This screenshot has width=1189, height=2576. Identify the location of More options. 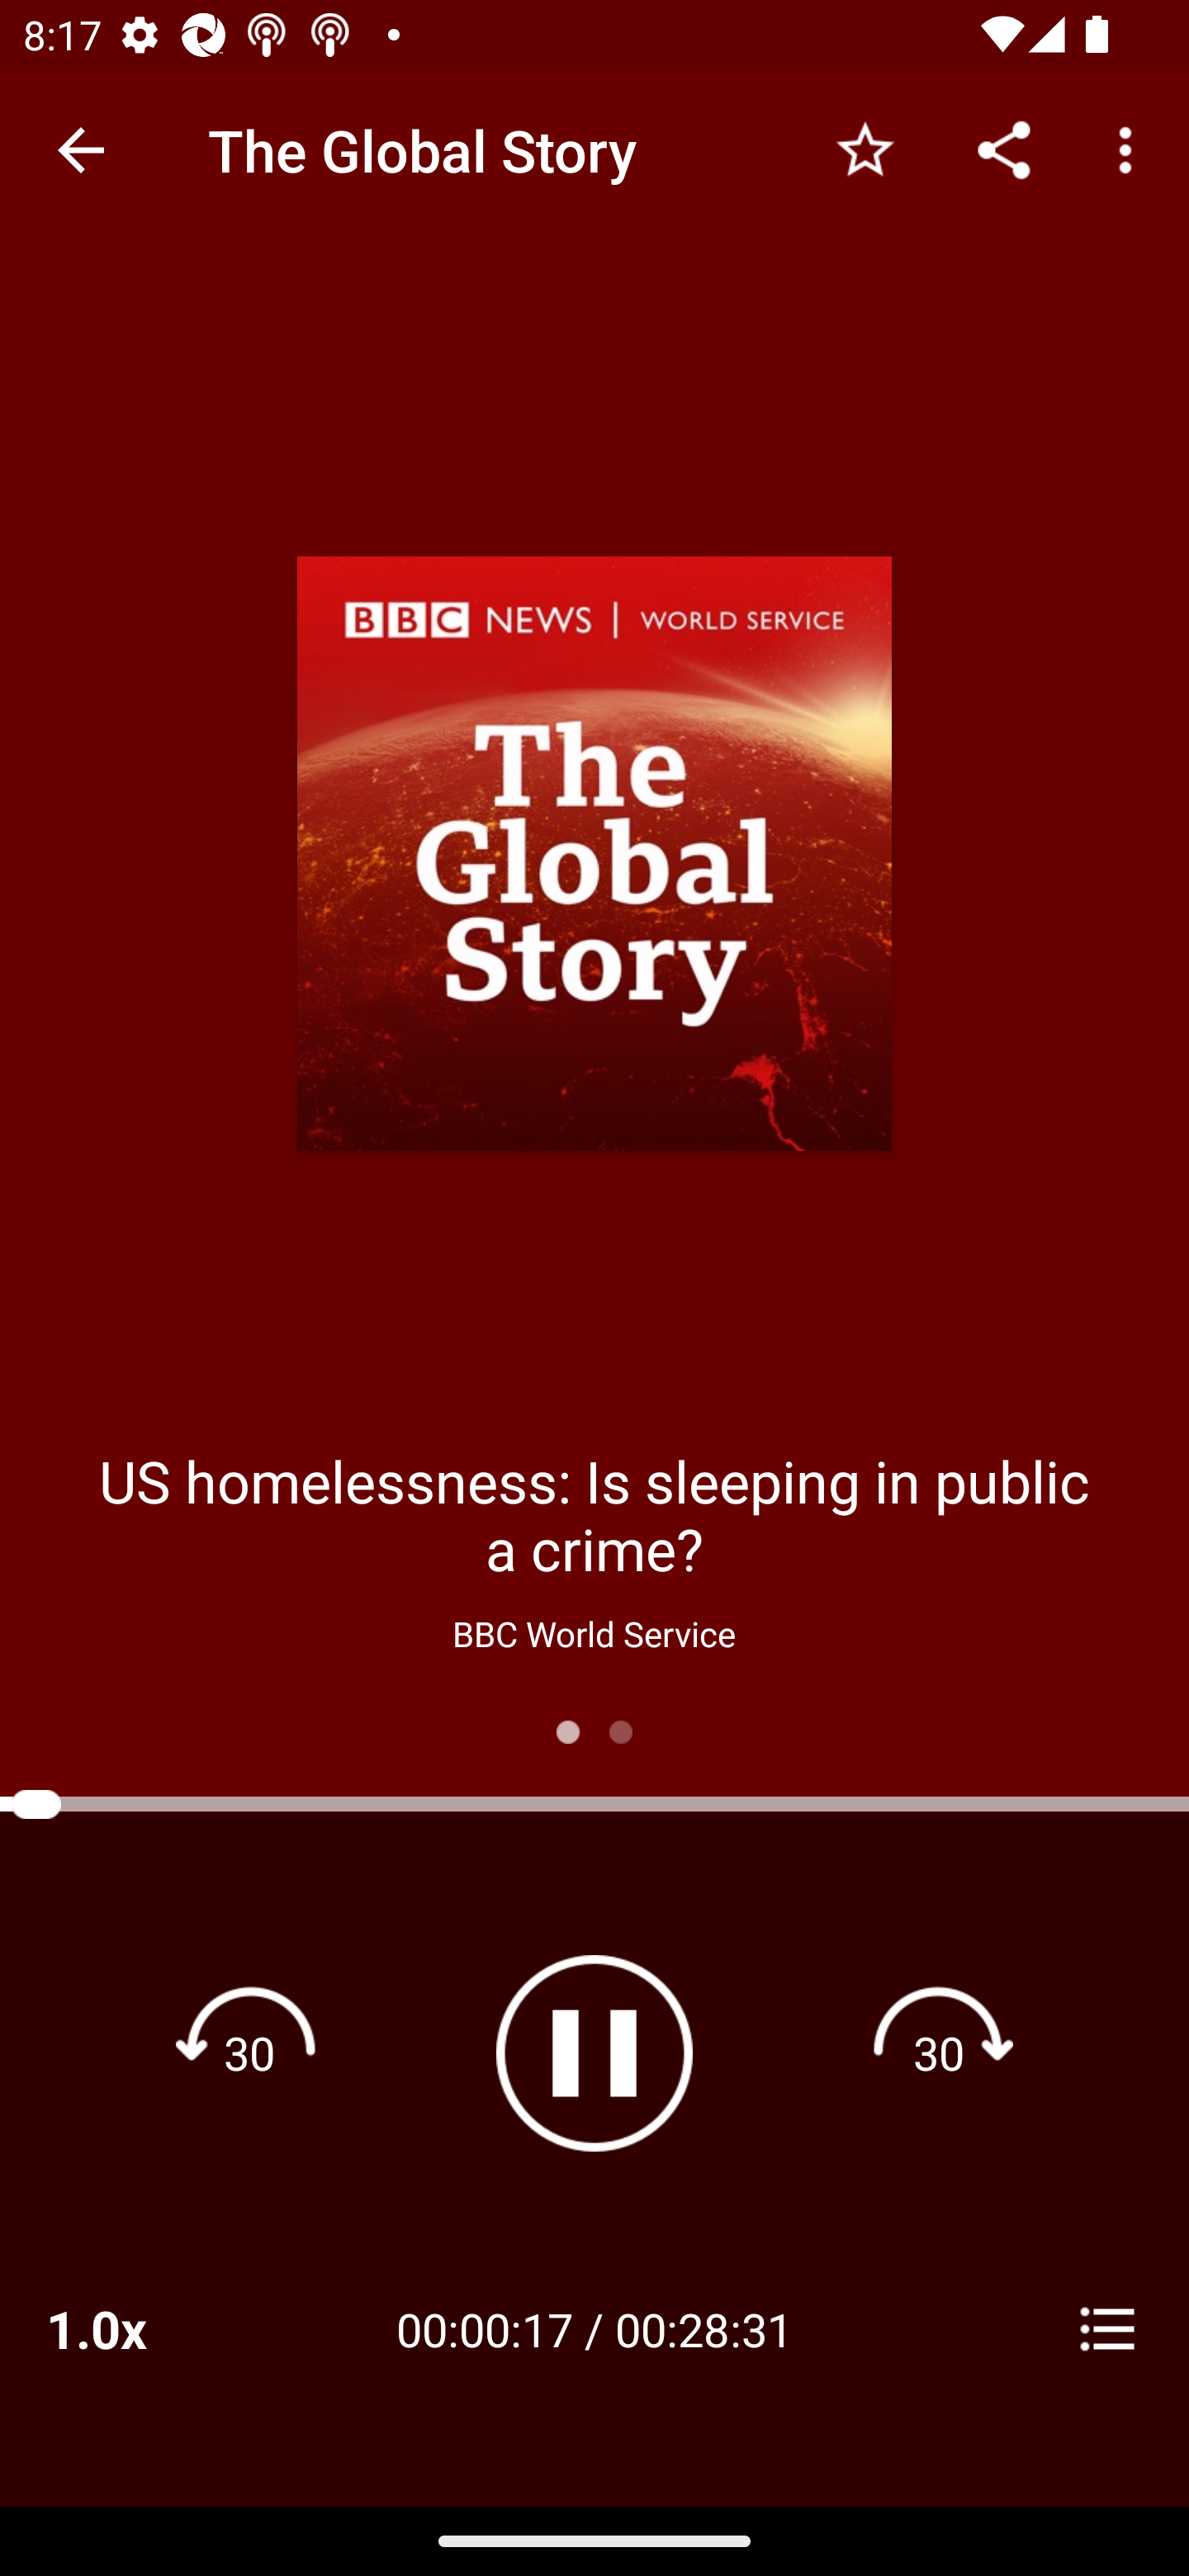
(1131, 149).